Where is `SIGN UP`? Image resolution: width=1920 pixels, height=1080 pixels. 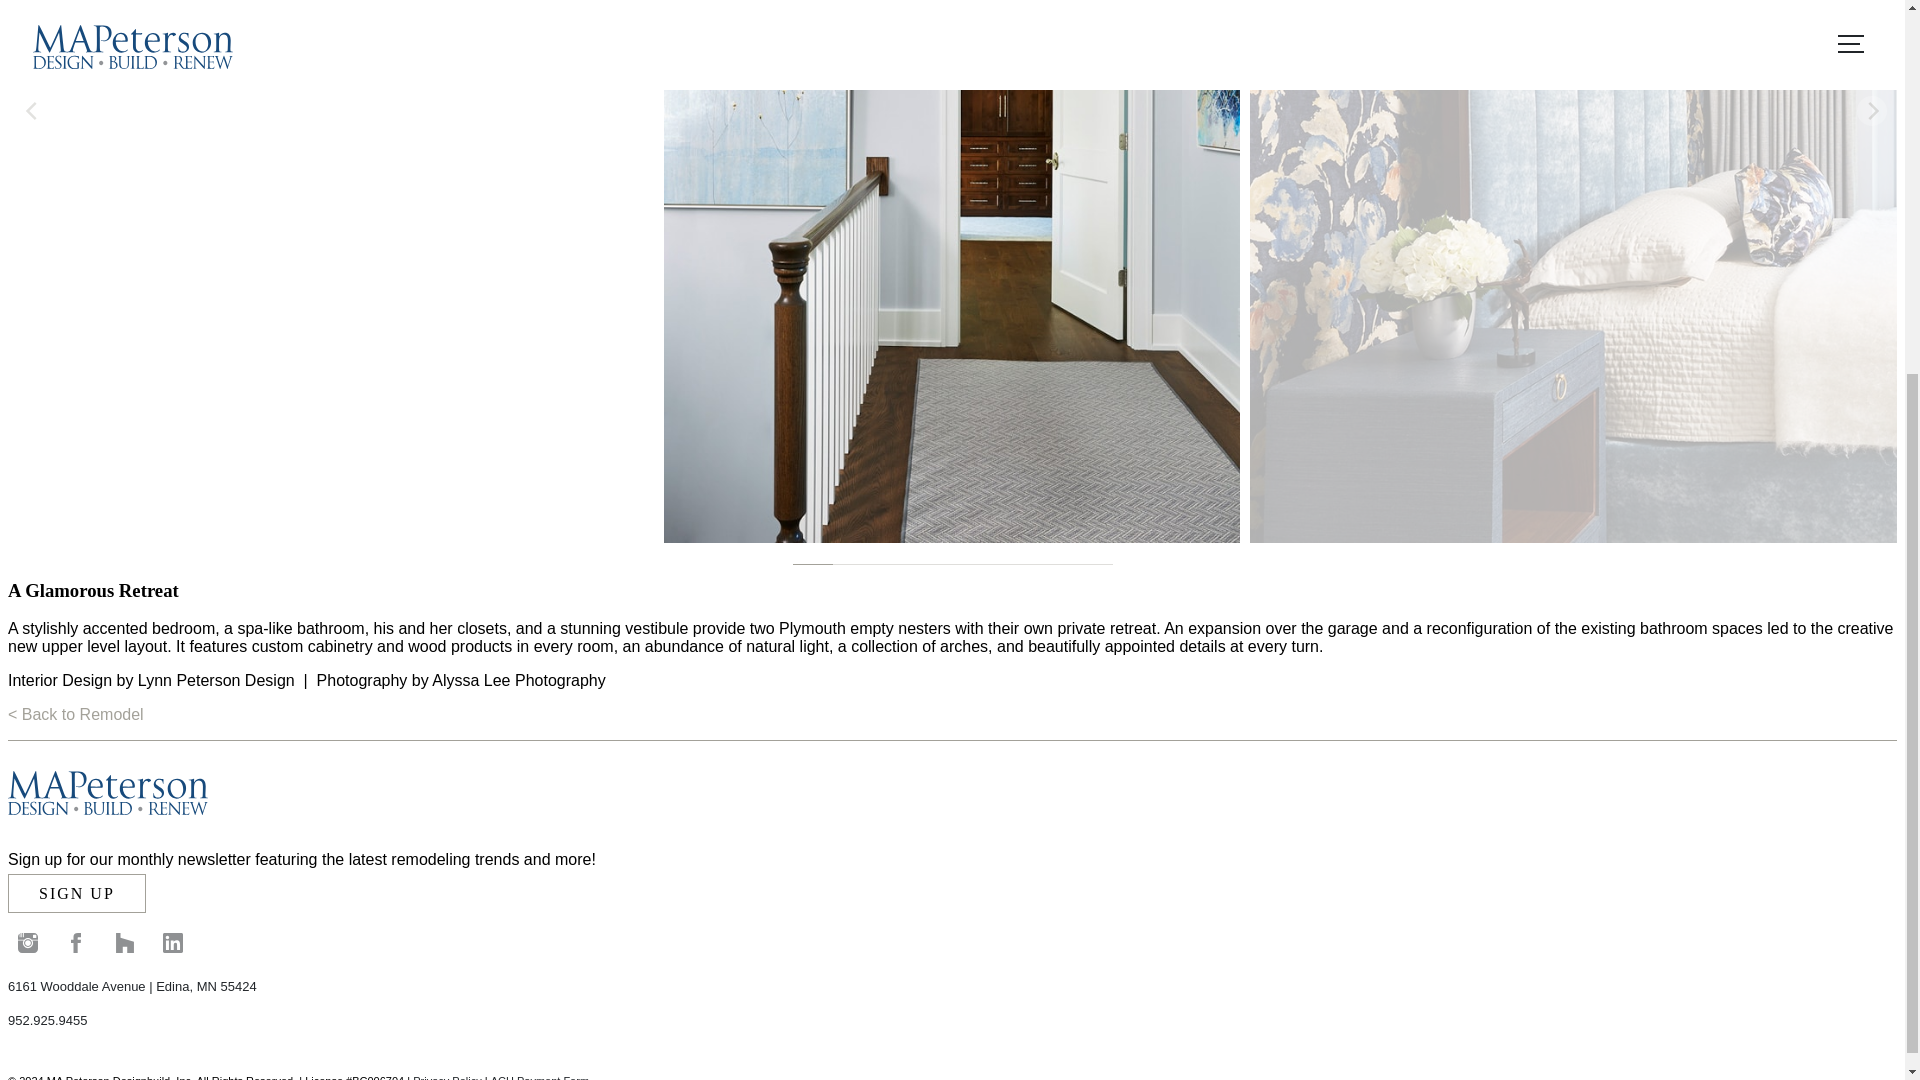 SIGN UP is located at coordinates (76, 892).